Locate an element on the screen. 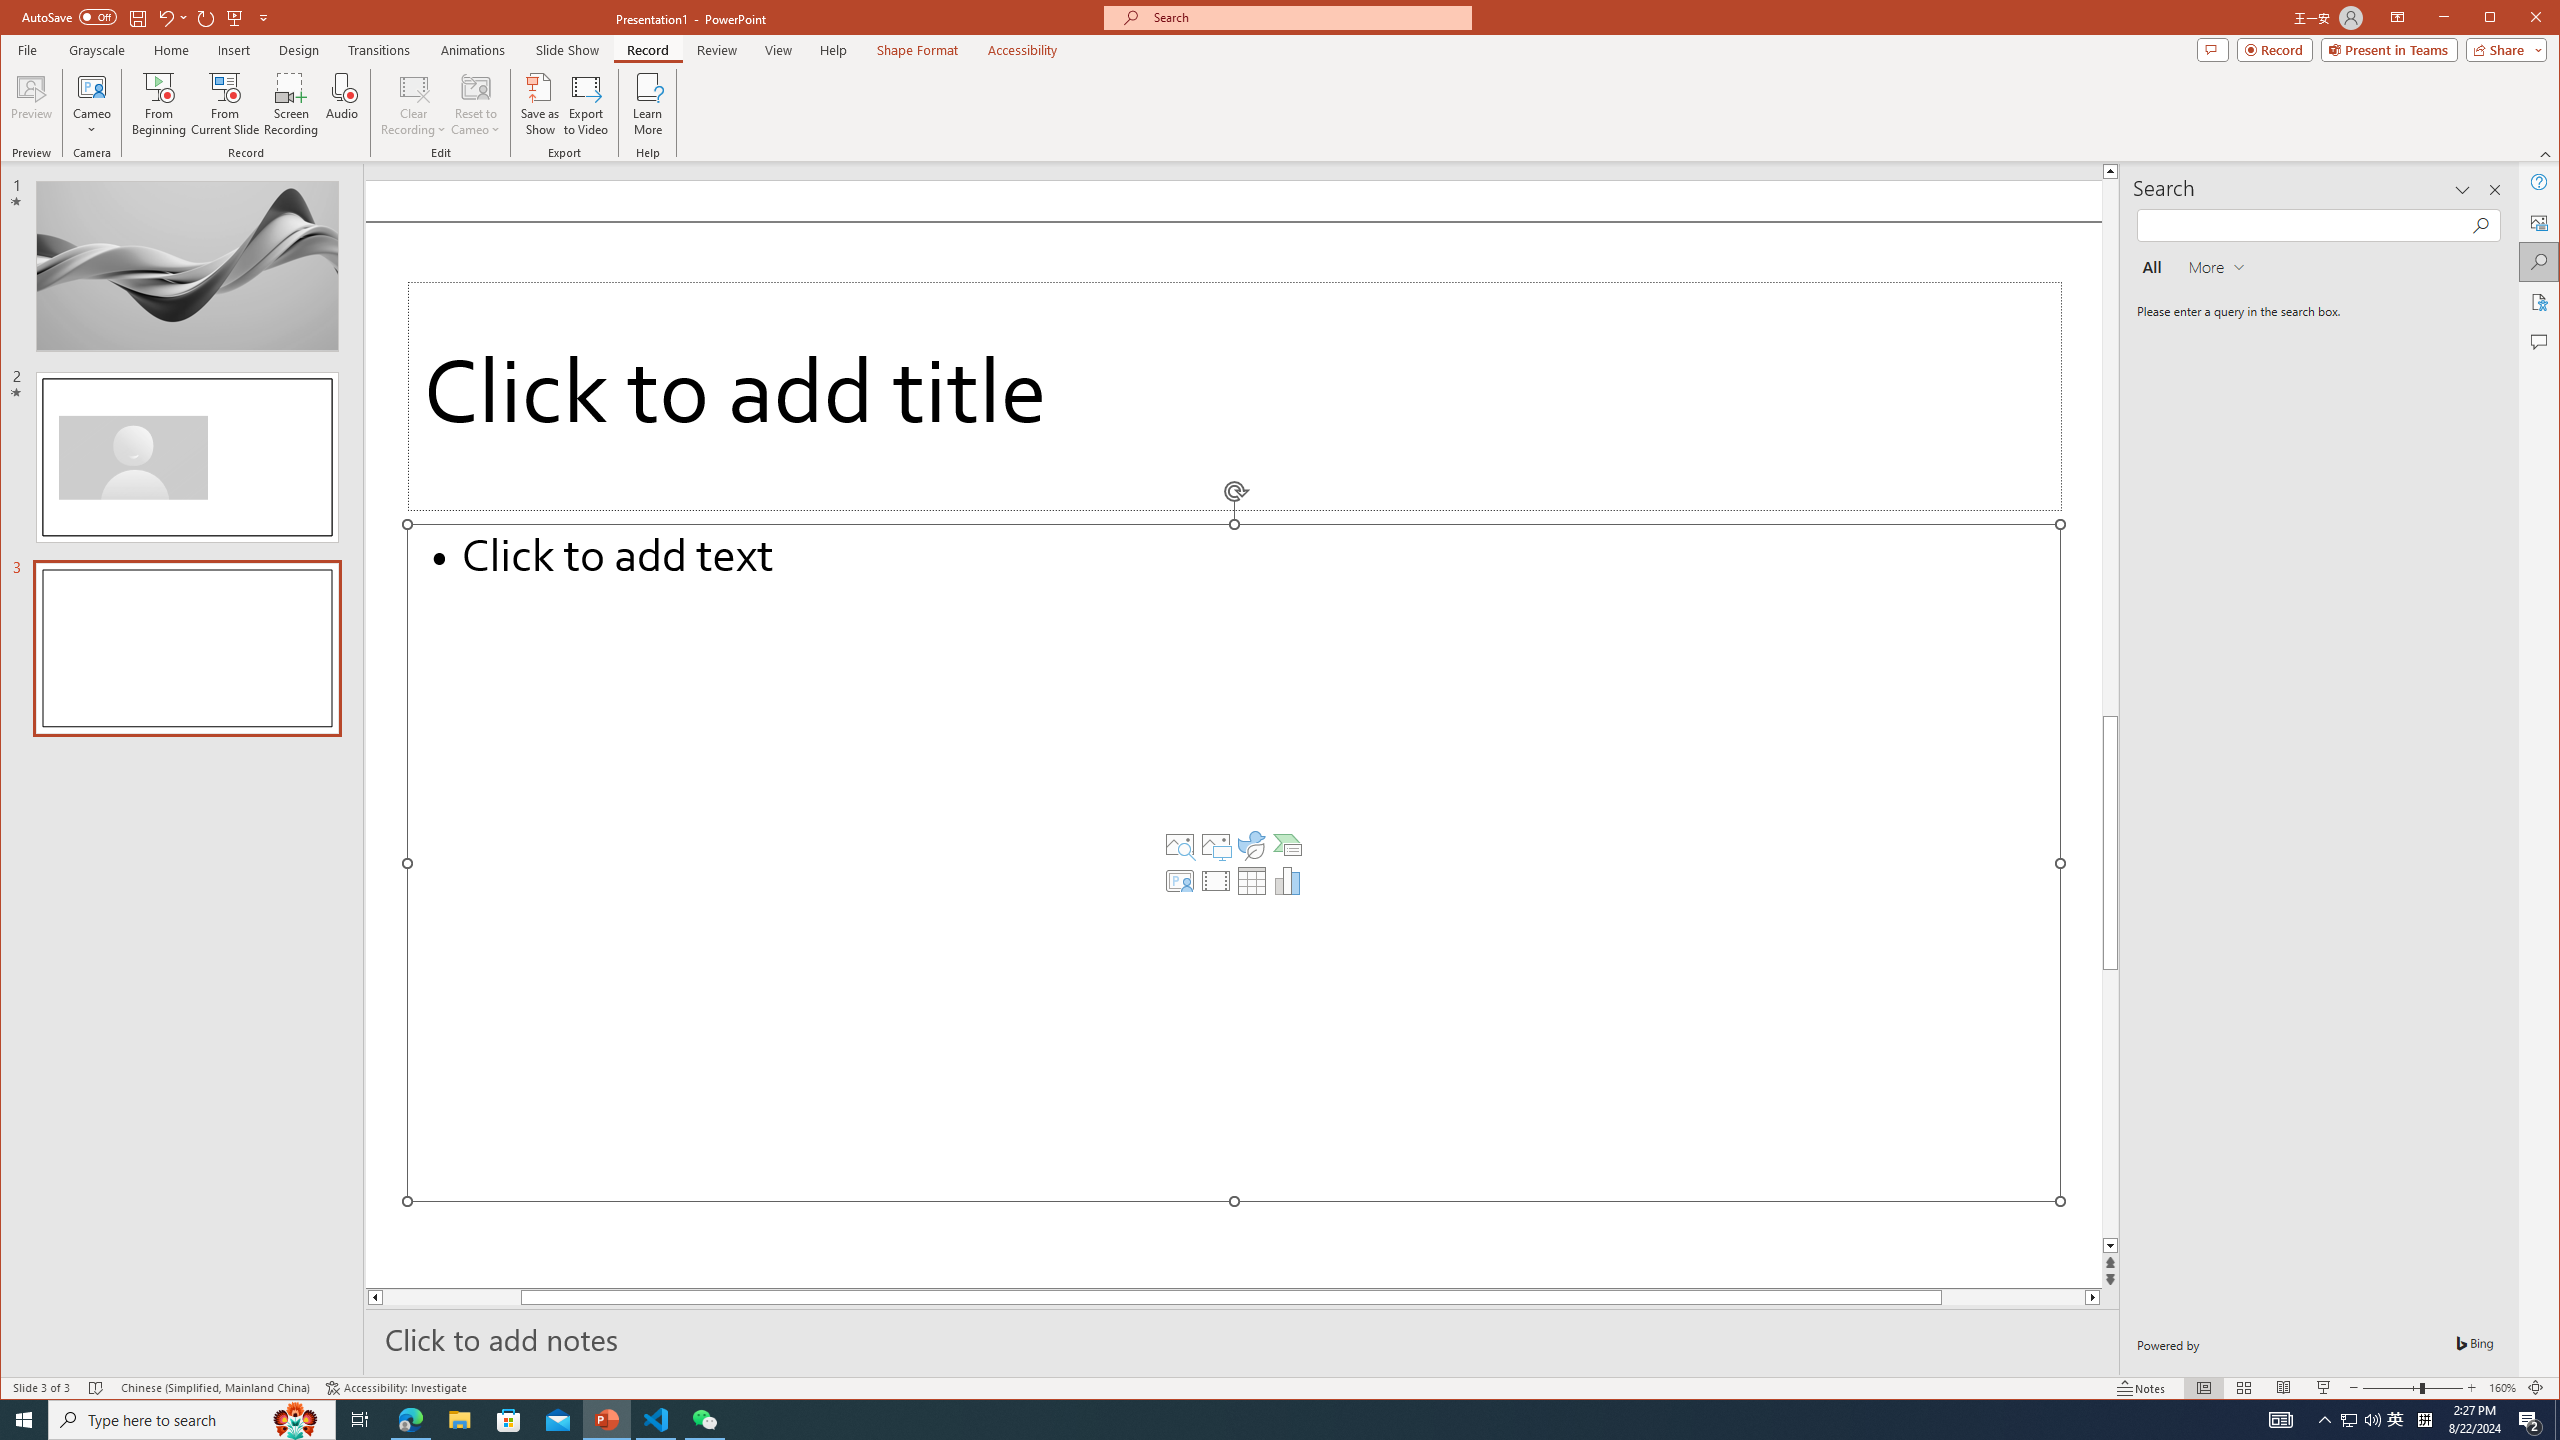 The height and width of the screenshot is (1440, 2560). User Promoted Notification Area is located at coordinates (2361, 1420).